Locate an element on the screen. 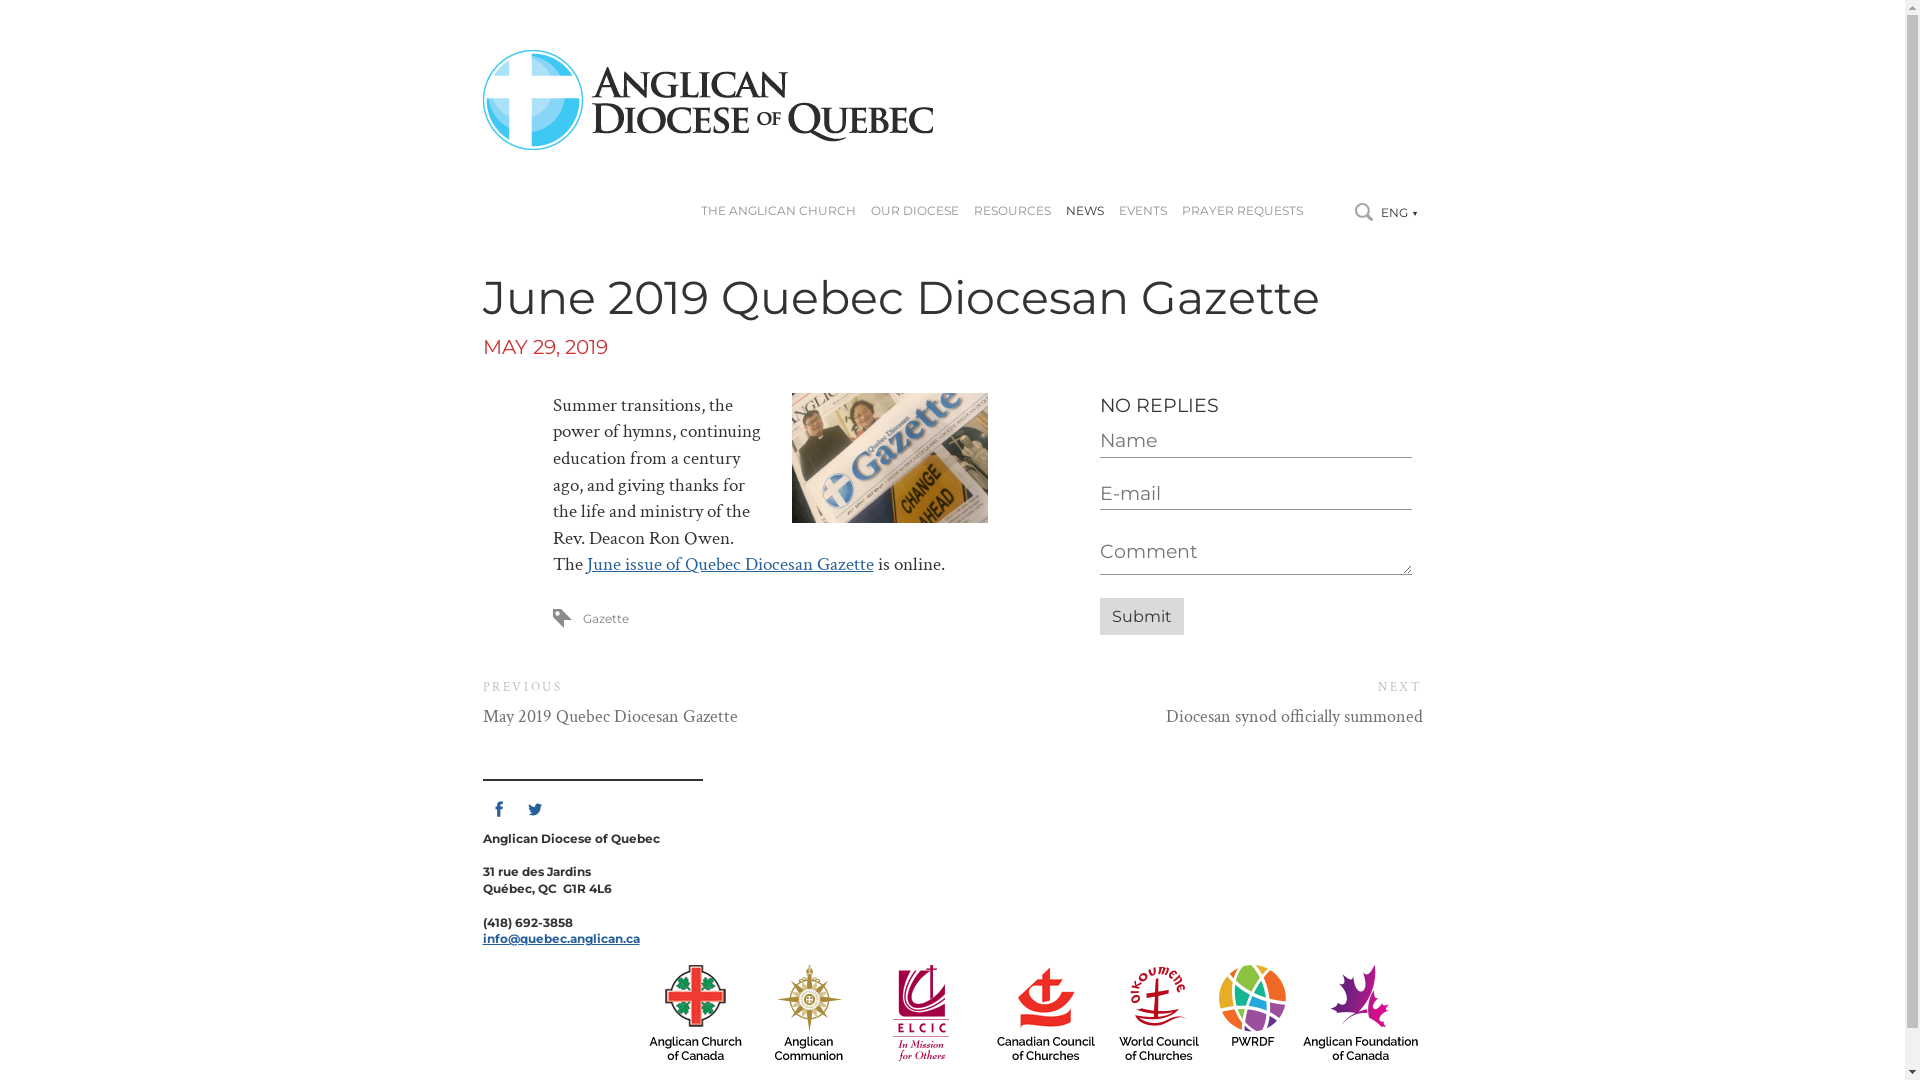 This screenshot has height=1080, width=1920. OUR DIOCESE is located at coordinates (914, 211).